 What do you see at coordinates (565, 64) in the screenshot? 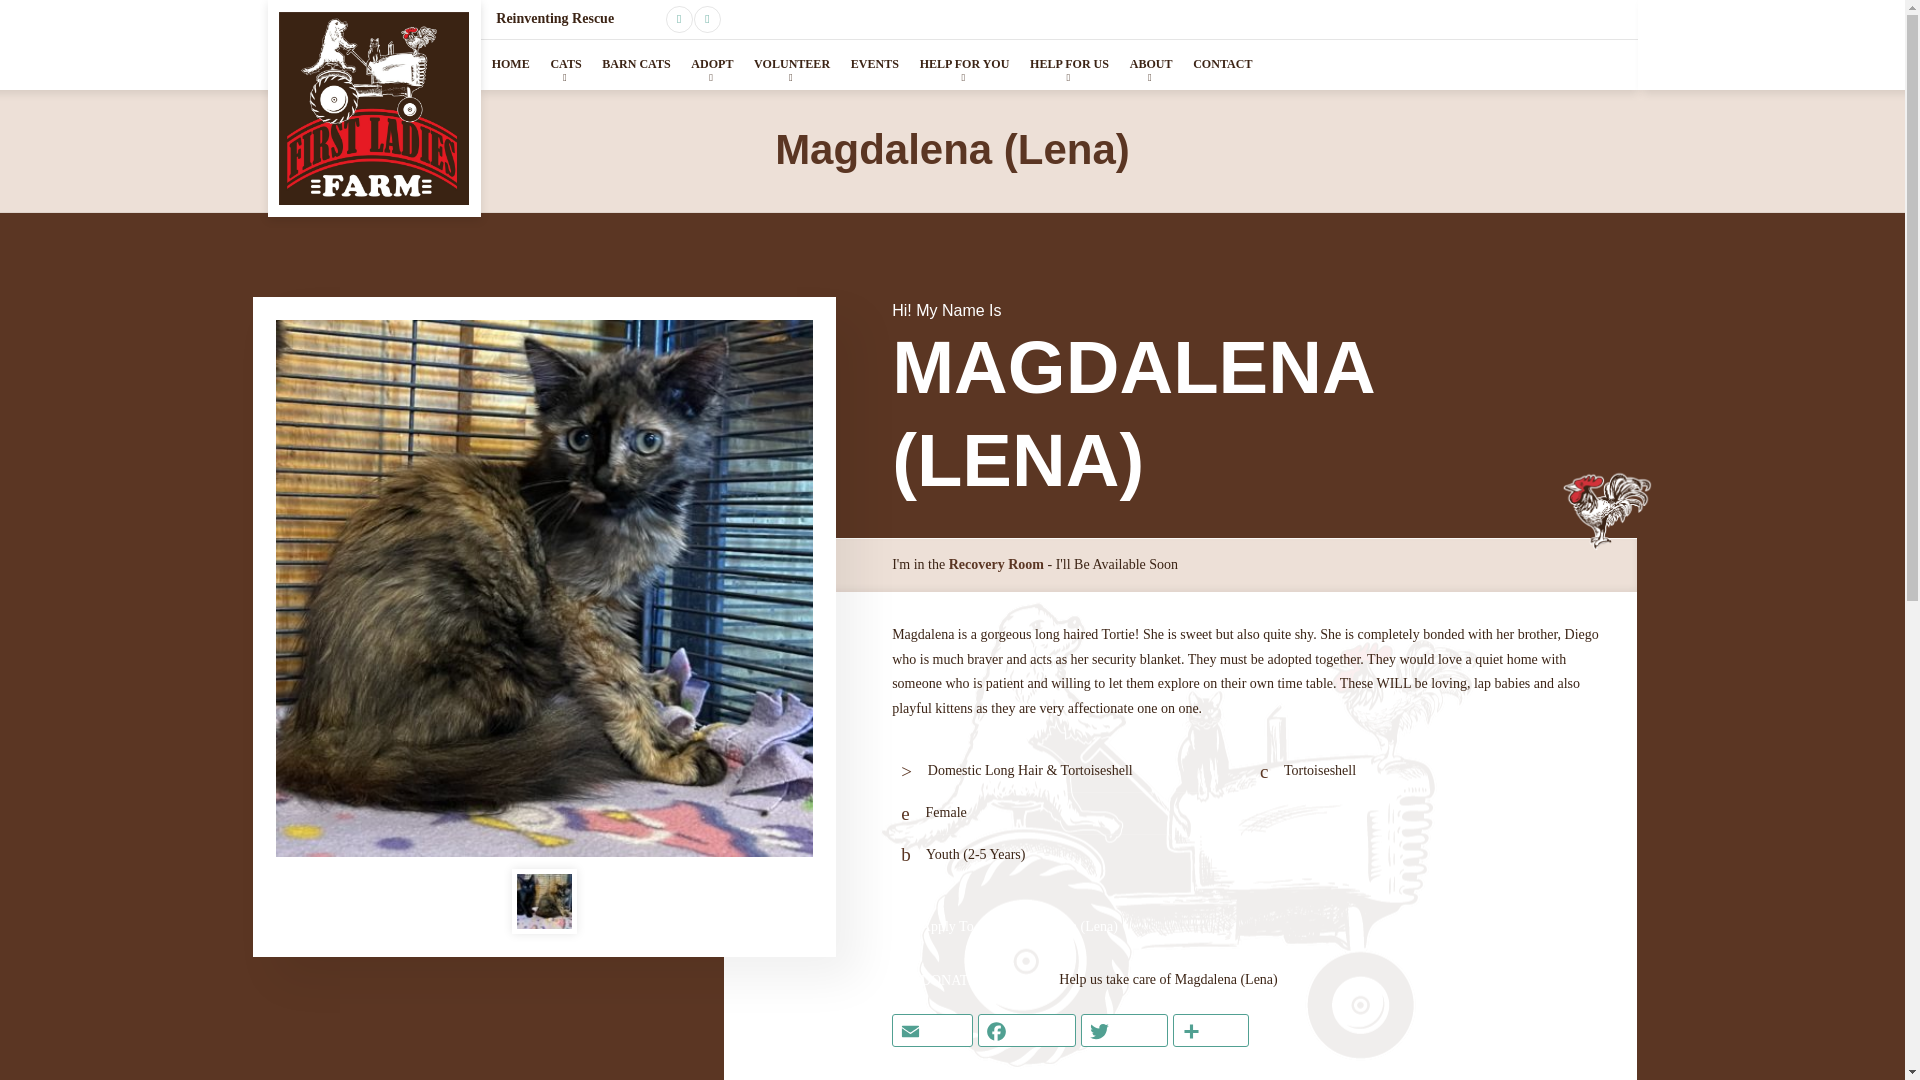
I see `CATS` at bounding box center [565, 64].